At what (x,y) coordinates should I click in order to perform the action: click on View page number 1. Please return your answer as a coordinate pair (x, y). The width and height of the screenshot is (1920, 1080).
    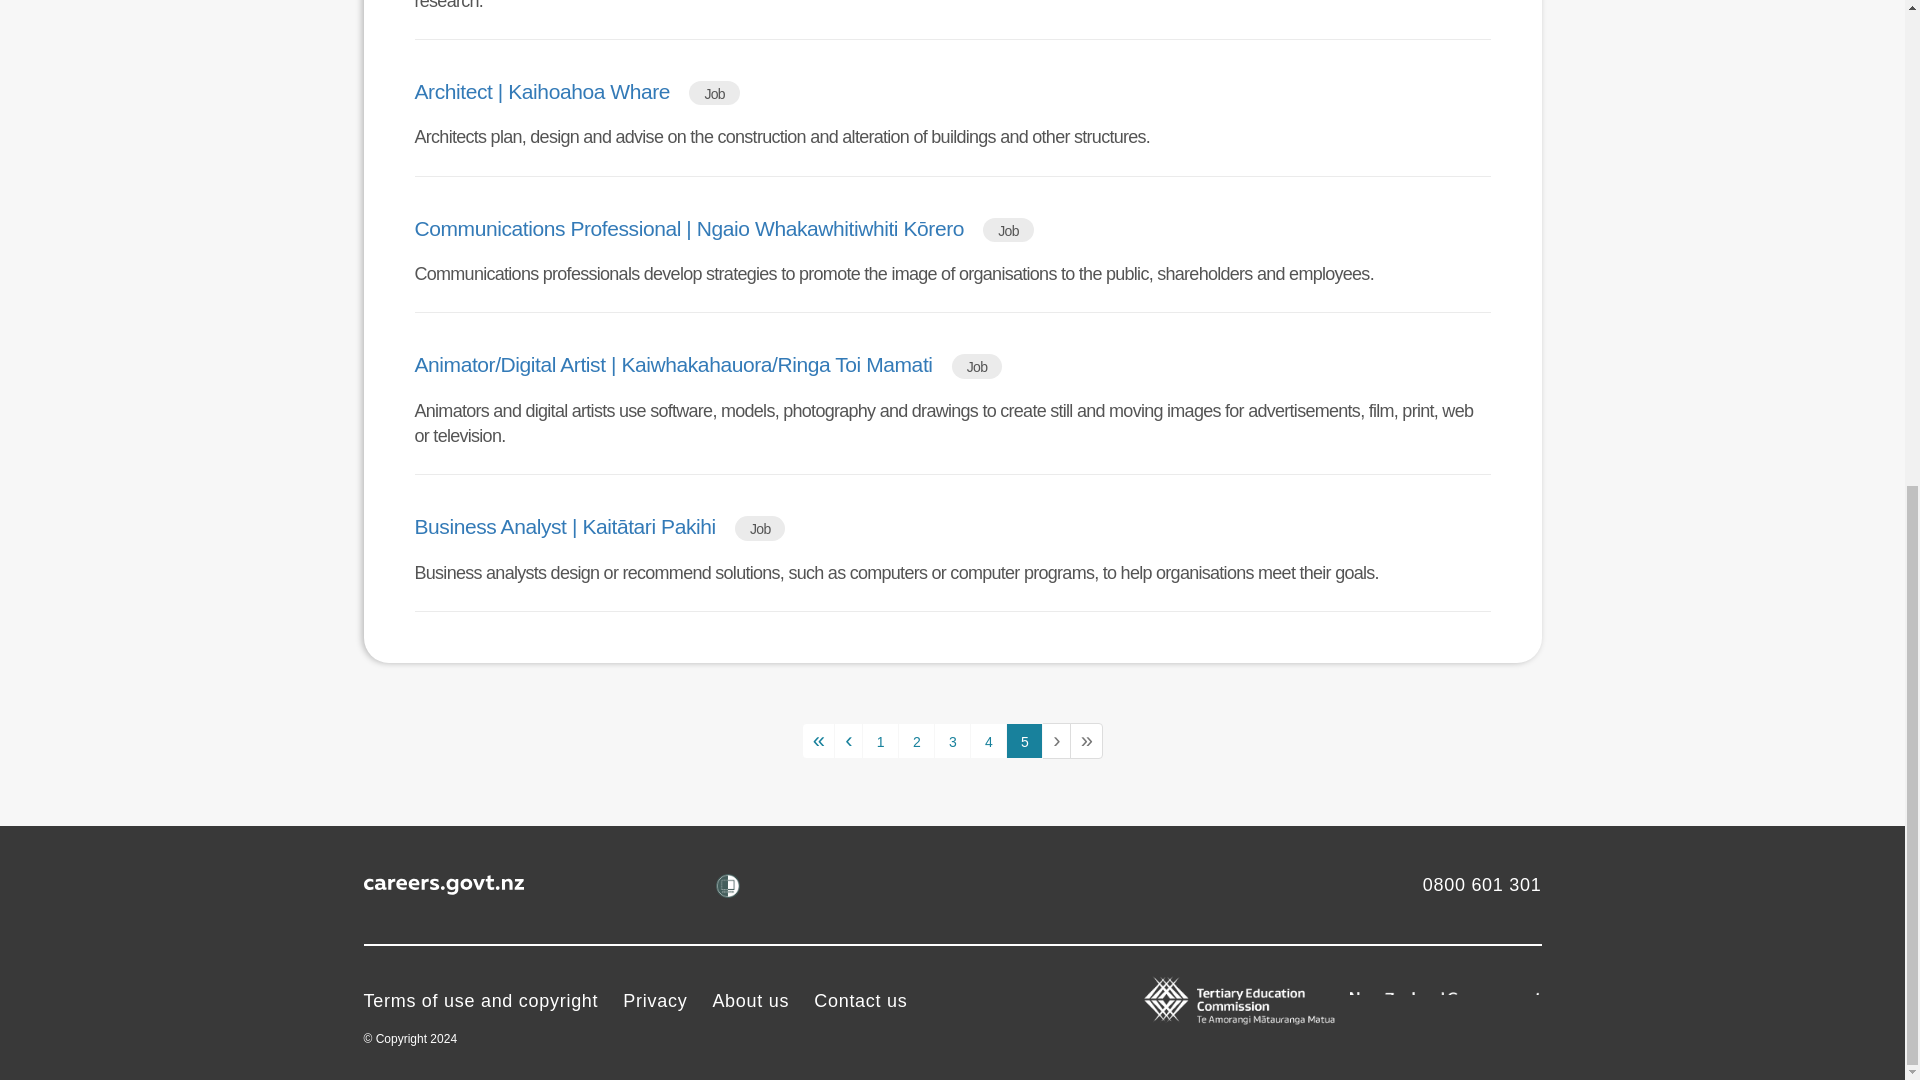
    Looking at the image, I should click on (880, 740).